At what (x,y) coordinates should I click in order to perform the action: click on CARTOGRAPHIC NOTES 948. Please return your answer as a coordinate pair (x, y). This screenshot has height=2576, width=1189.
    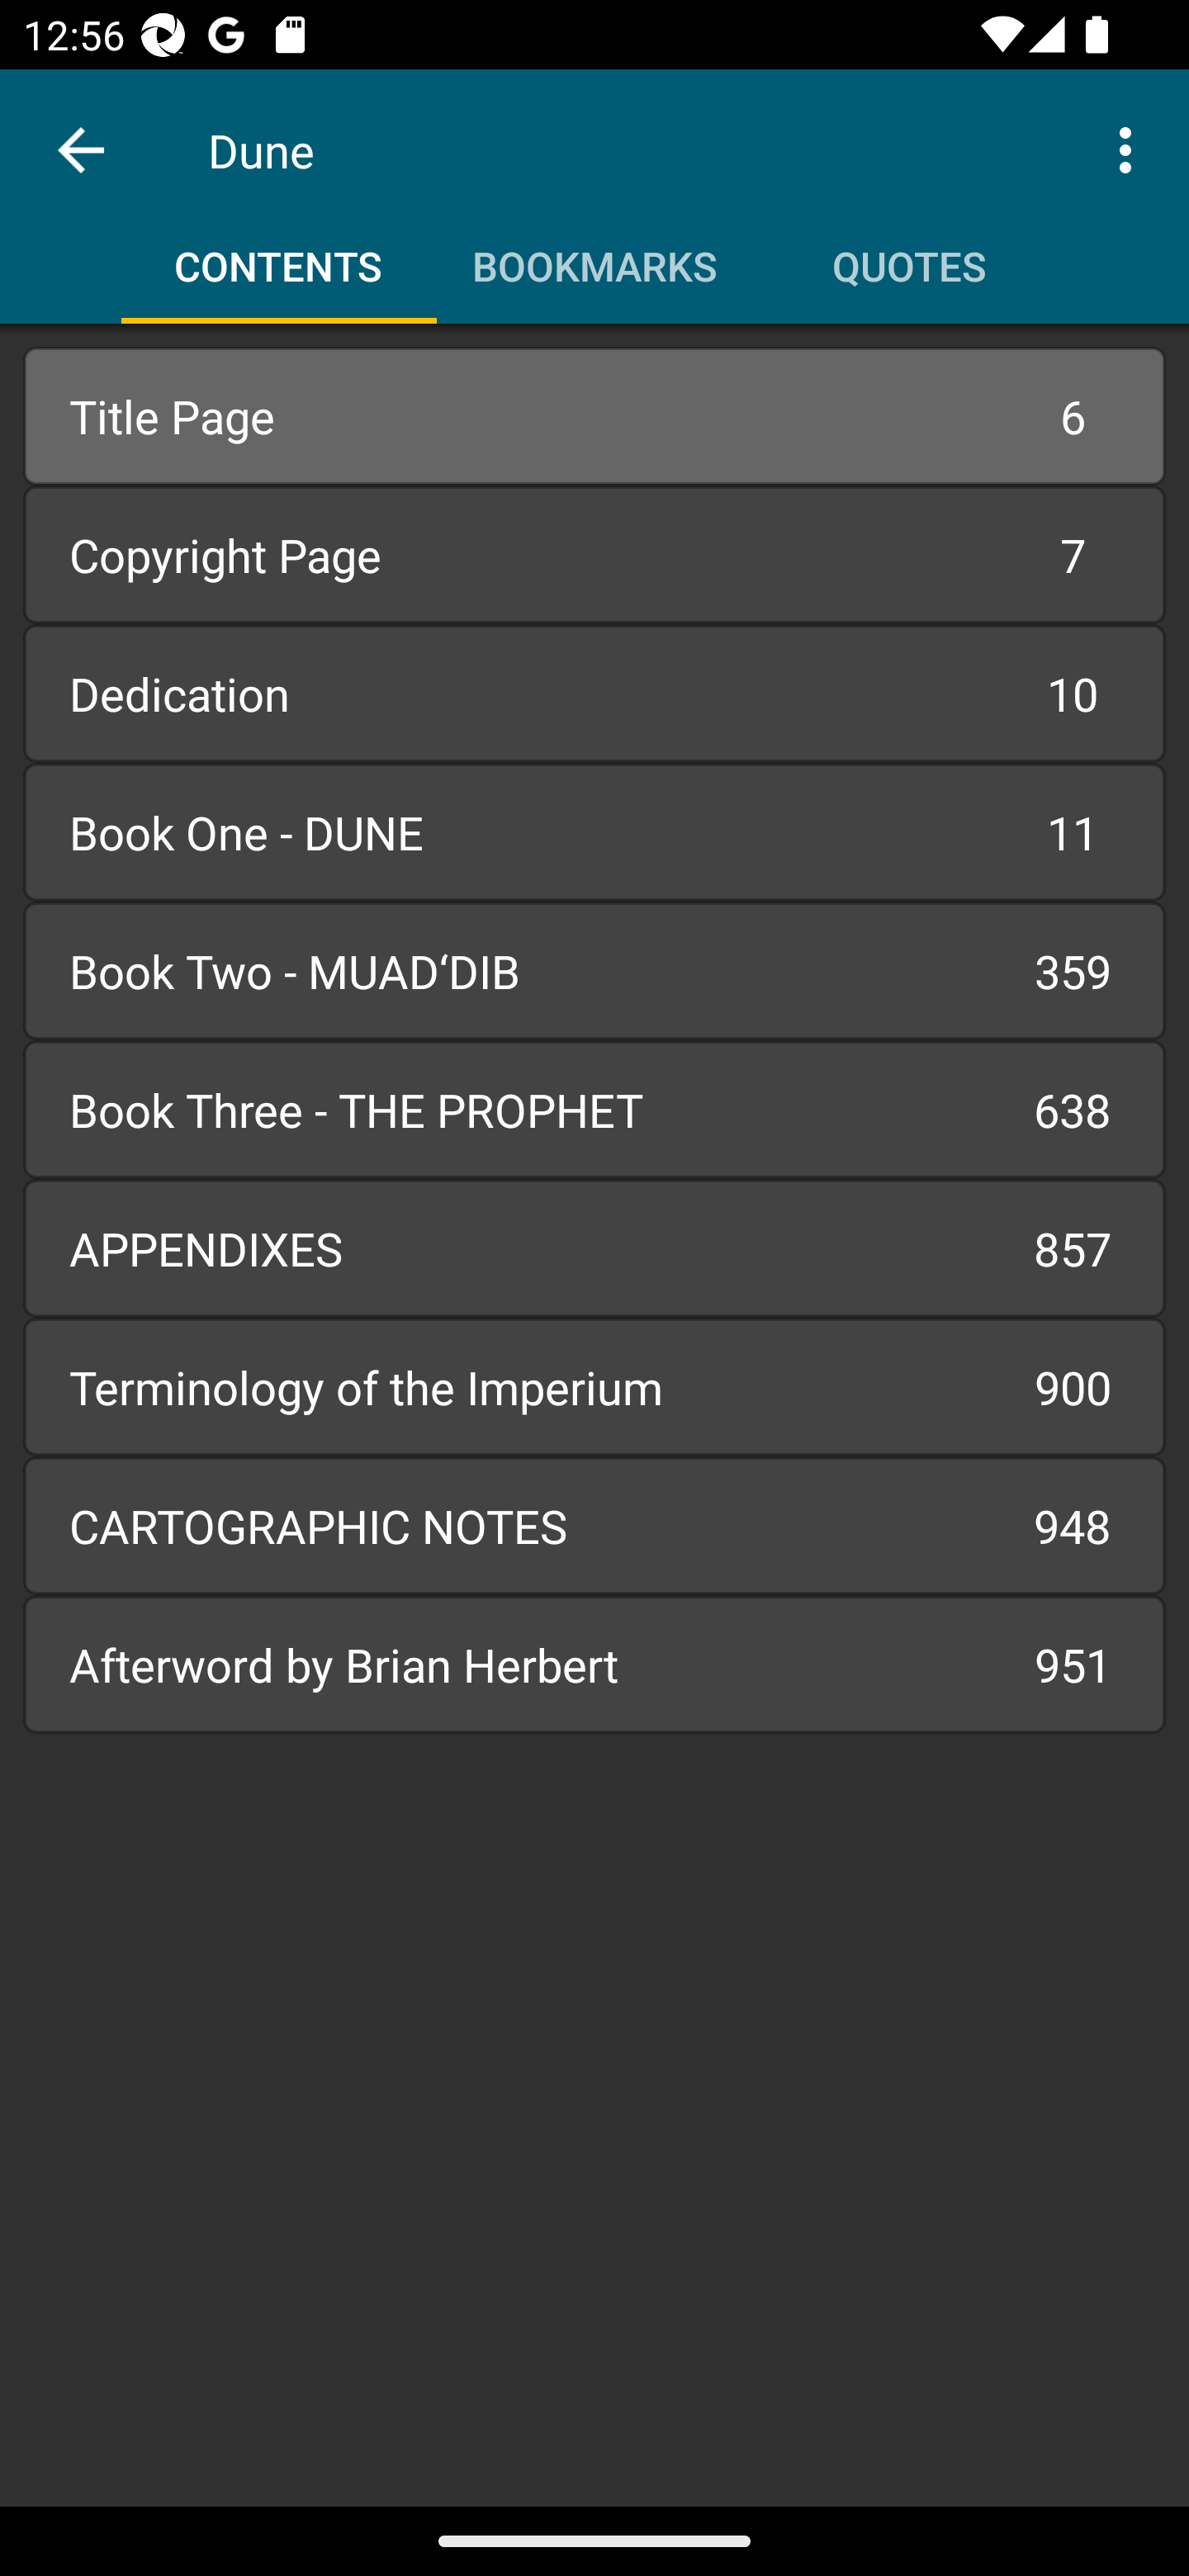
    Looking at the image, I should click on (594, 1524).